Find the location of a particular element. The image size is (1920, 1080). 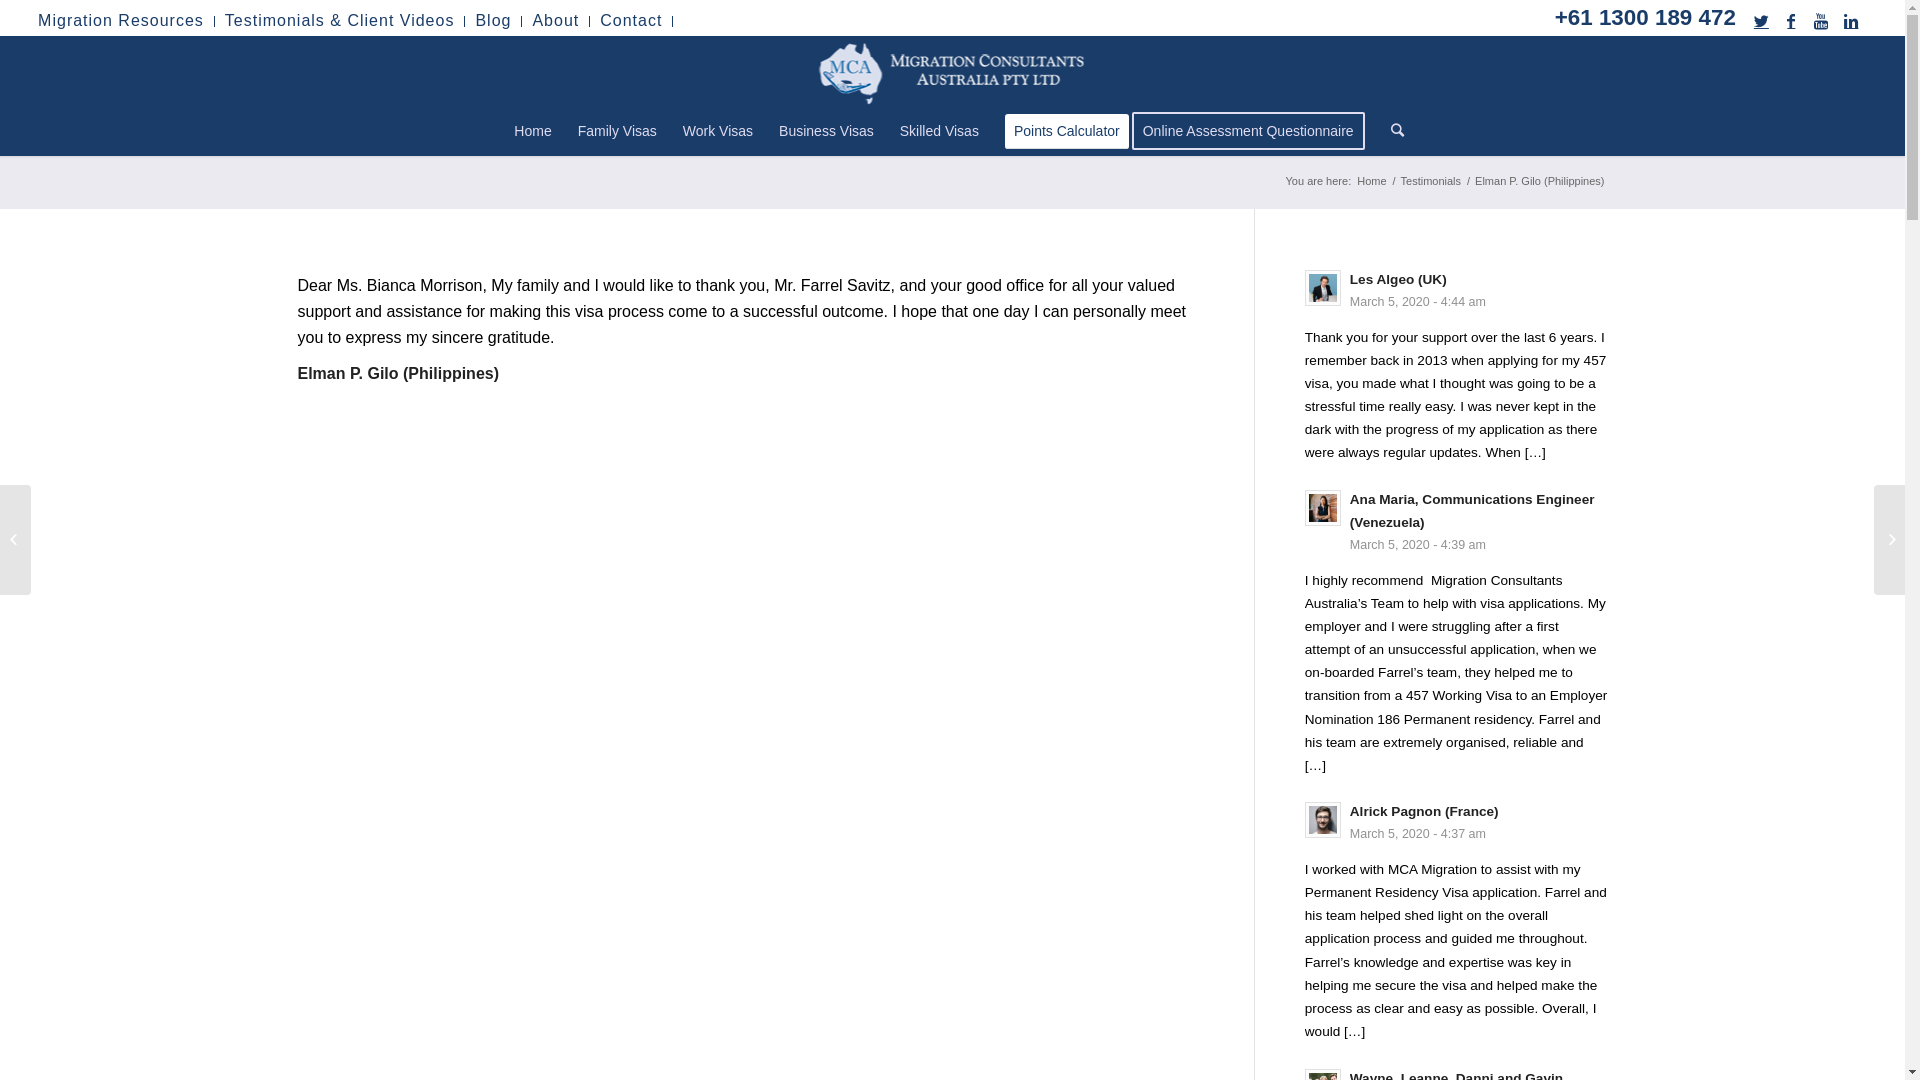

Business Visas is located at coordinates (826, 130).